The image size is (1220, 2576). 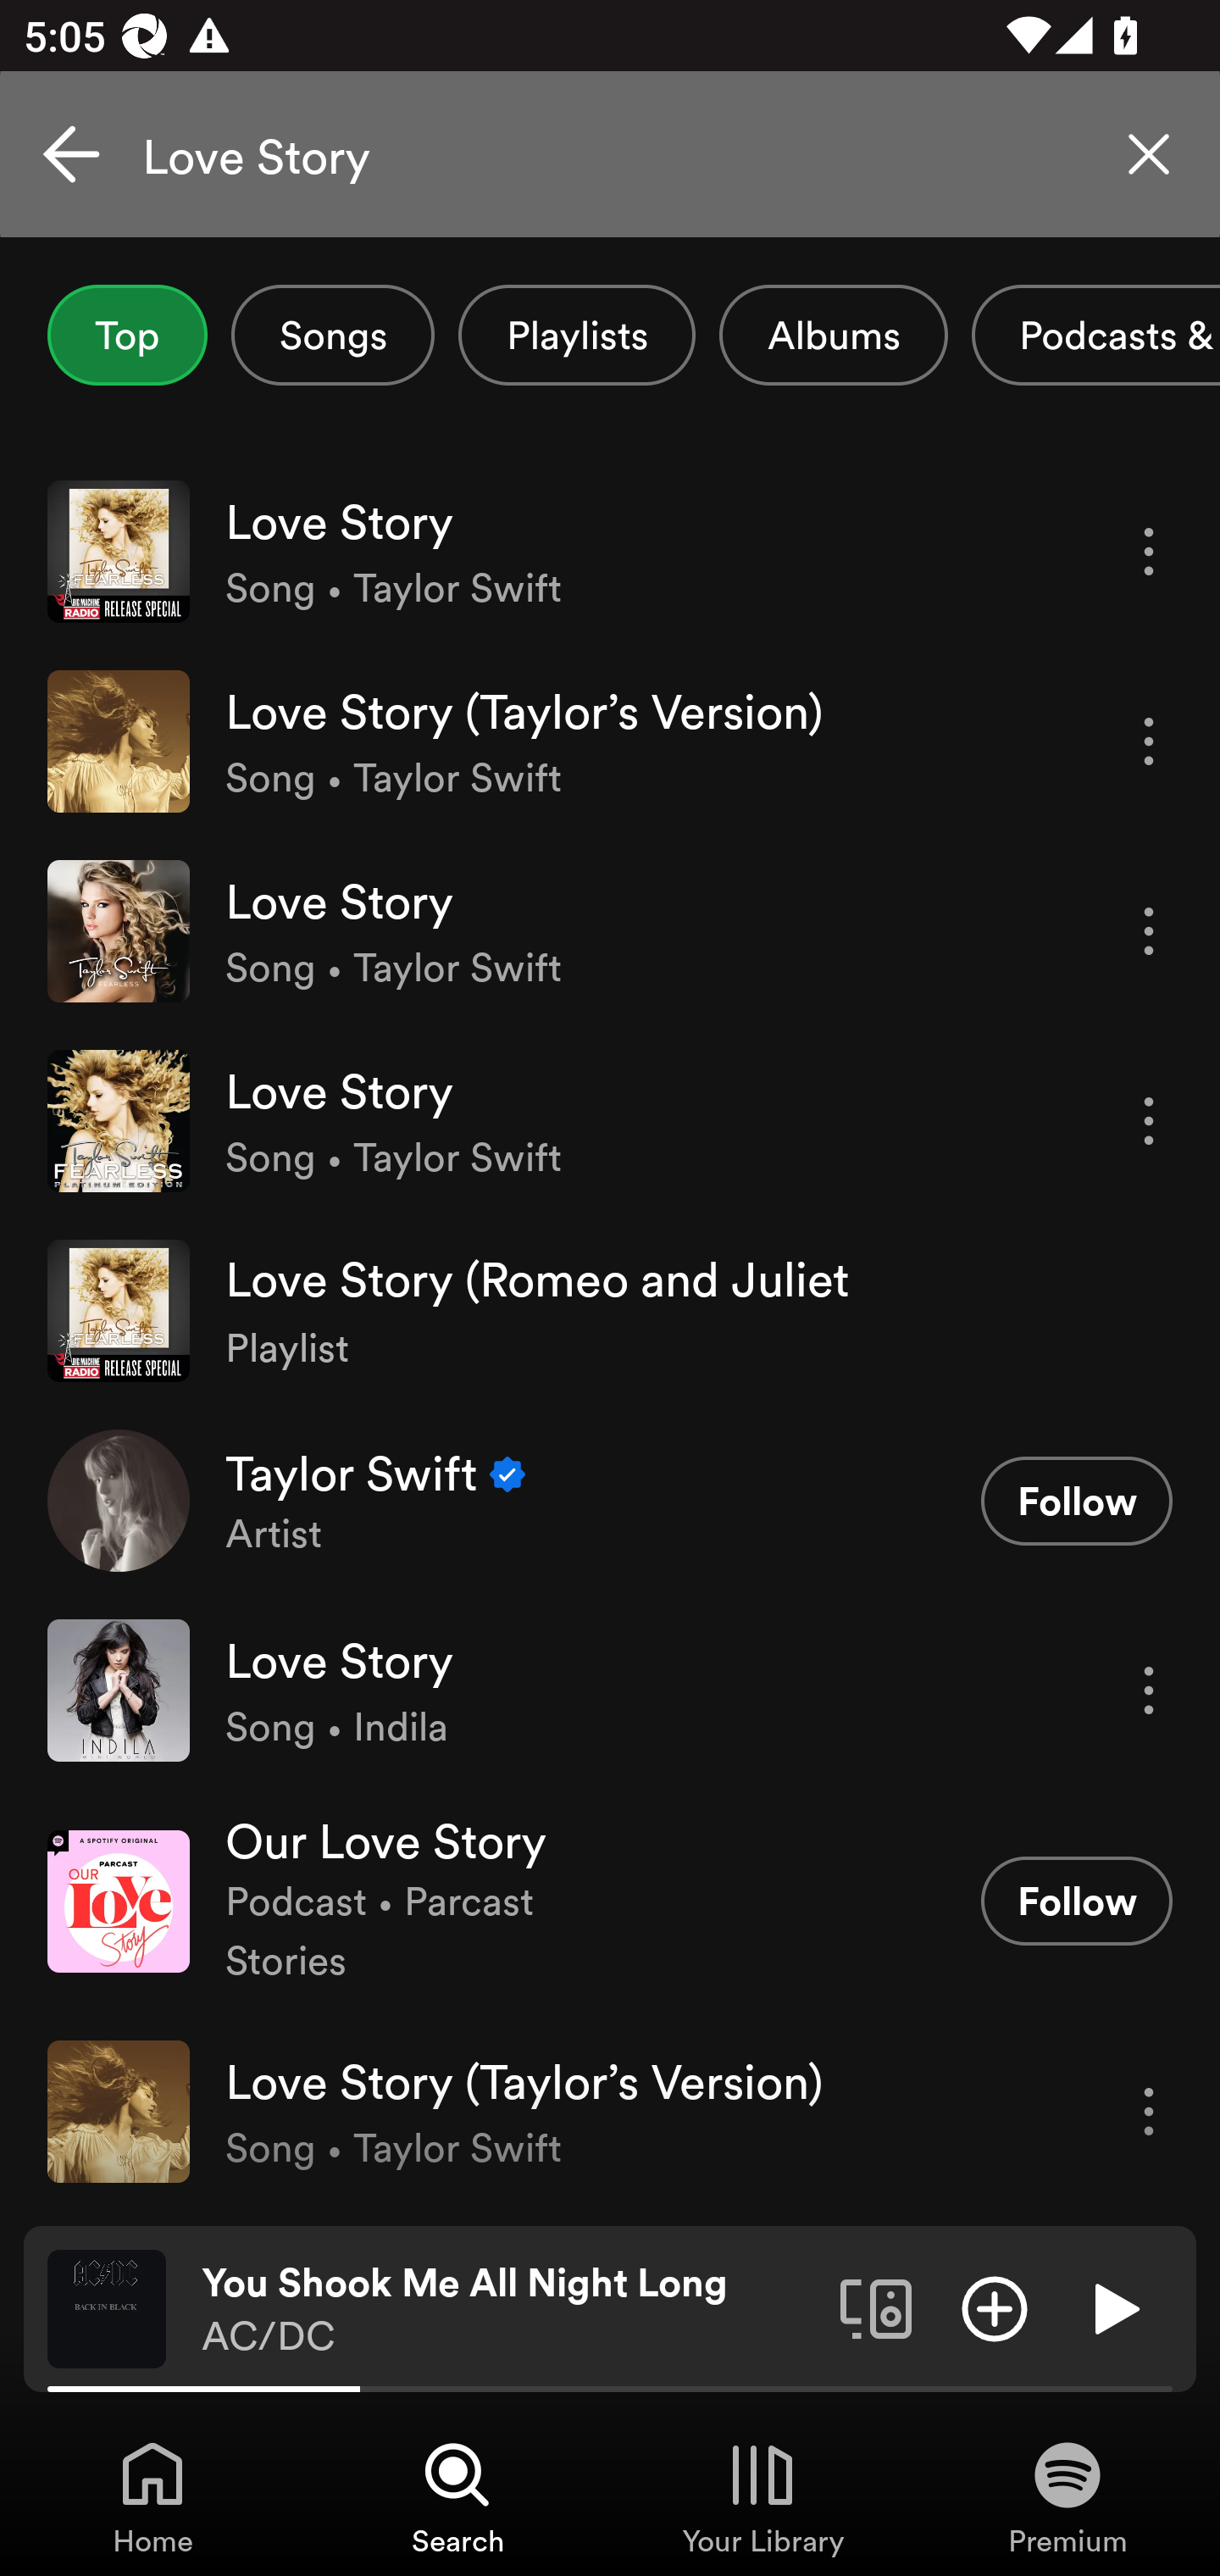 What do you see at coordinates (610, 154) in the screenshot?
I see `Love Story` at bounding box center [610, 154].